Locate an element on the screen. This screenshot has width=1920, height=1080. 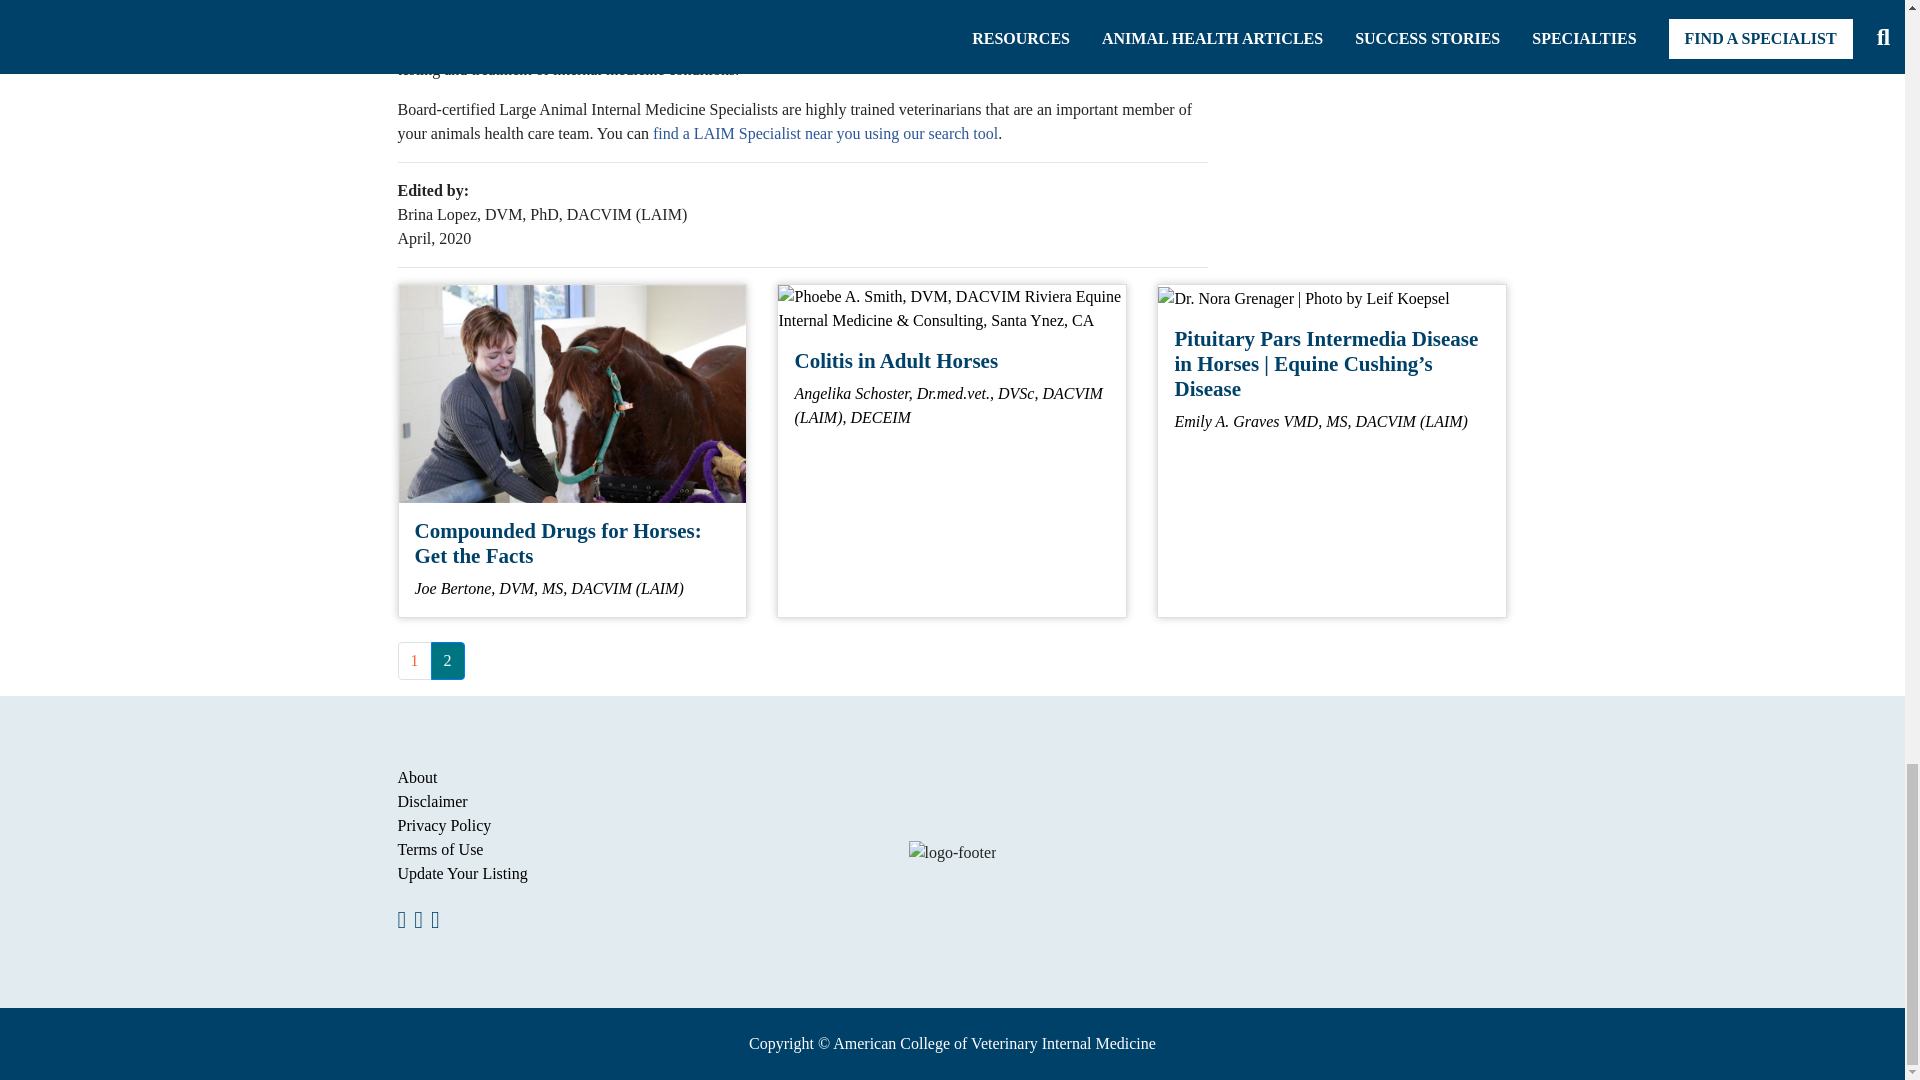
Equine Cushing's Disease is located at coordinates (1303, 299).